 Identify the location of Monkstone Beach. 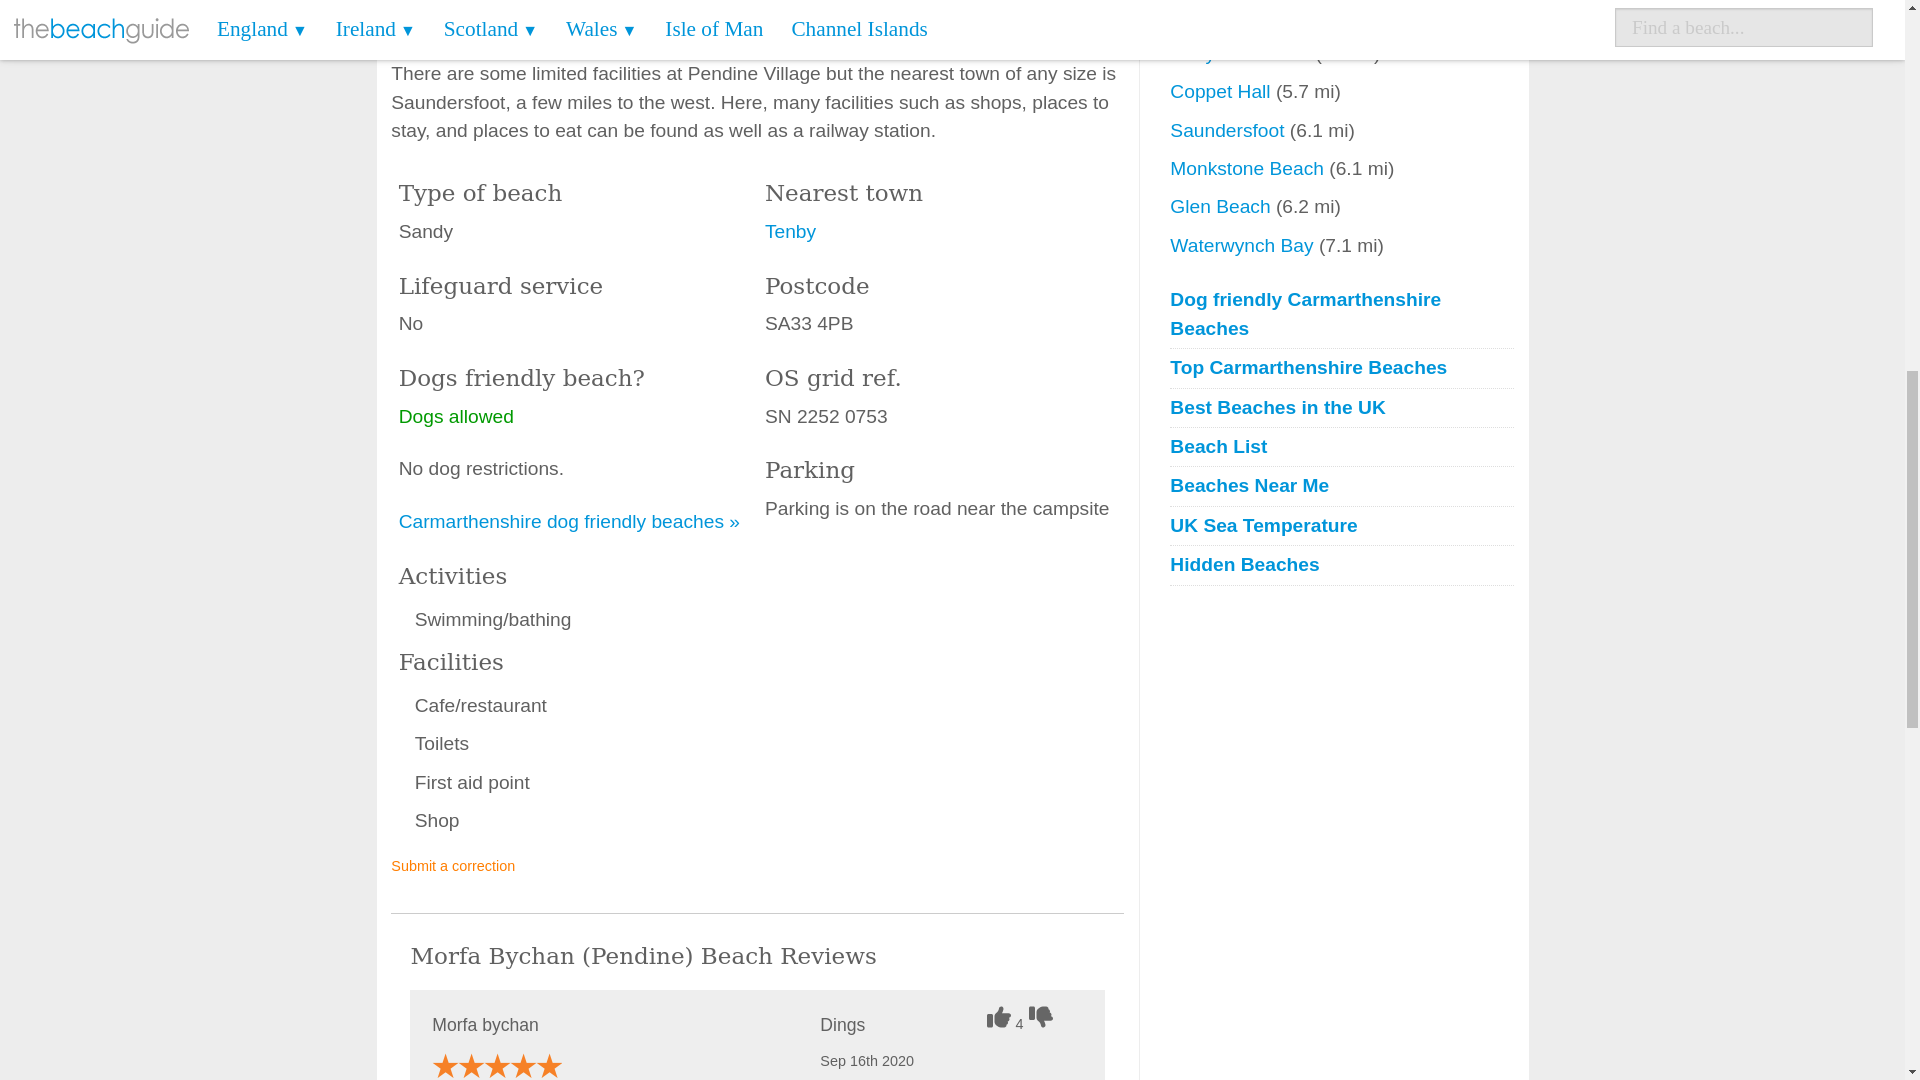
(1248, 168).